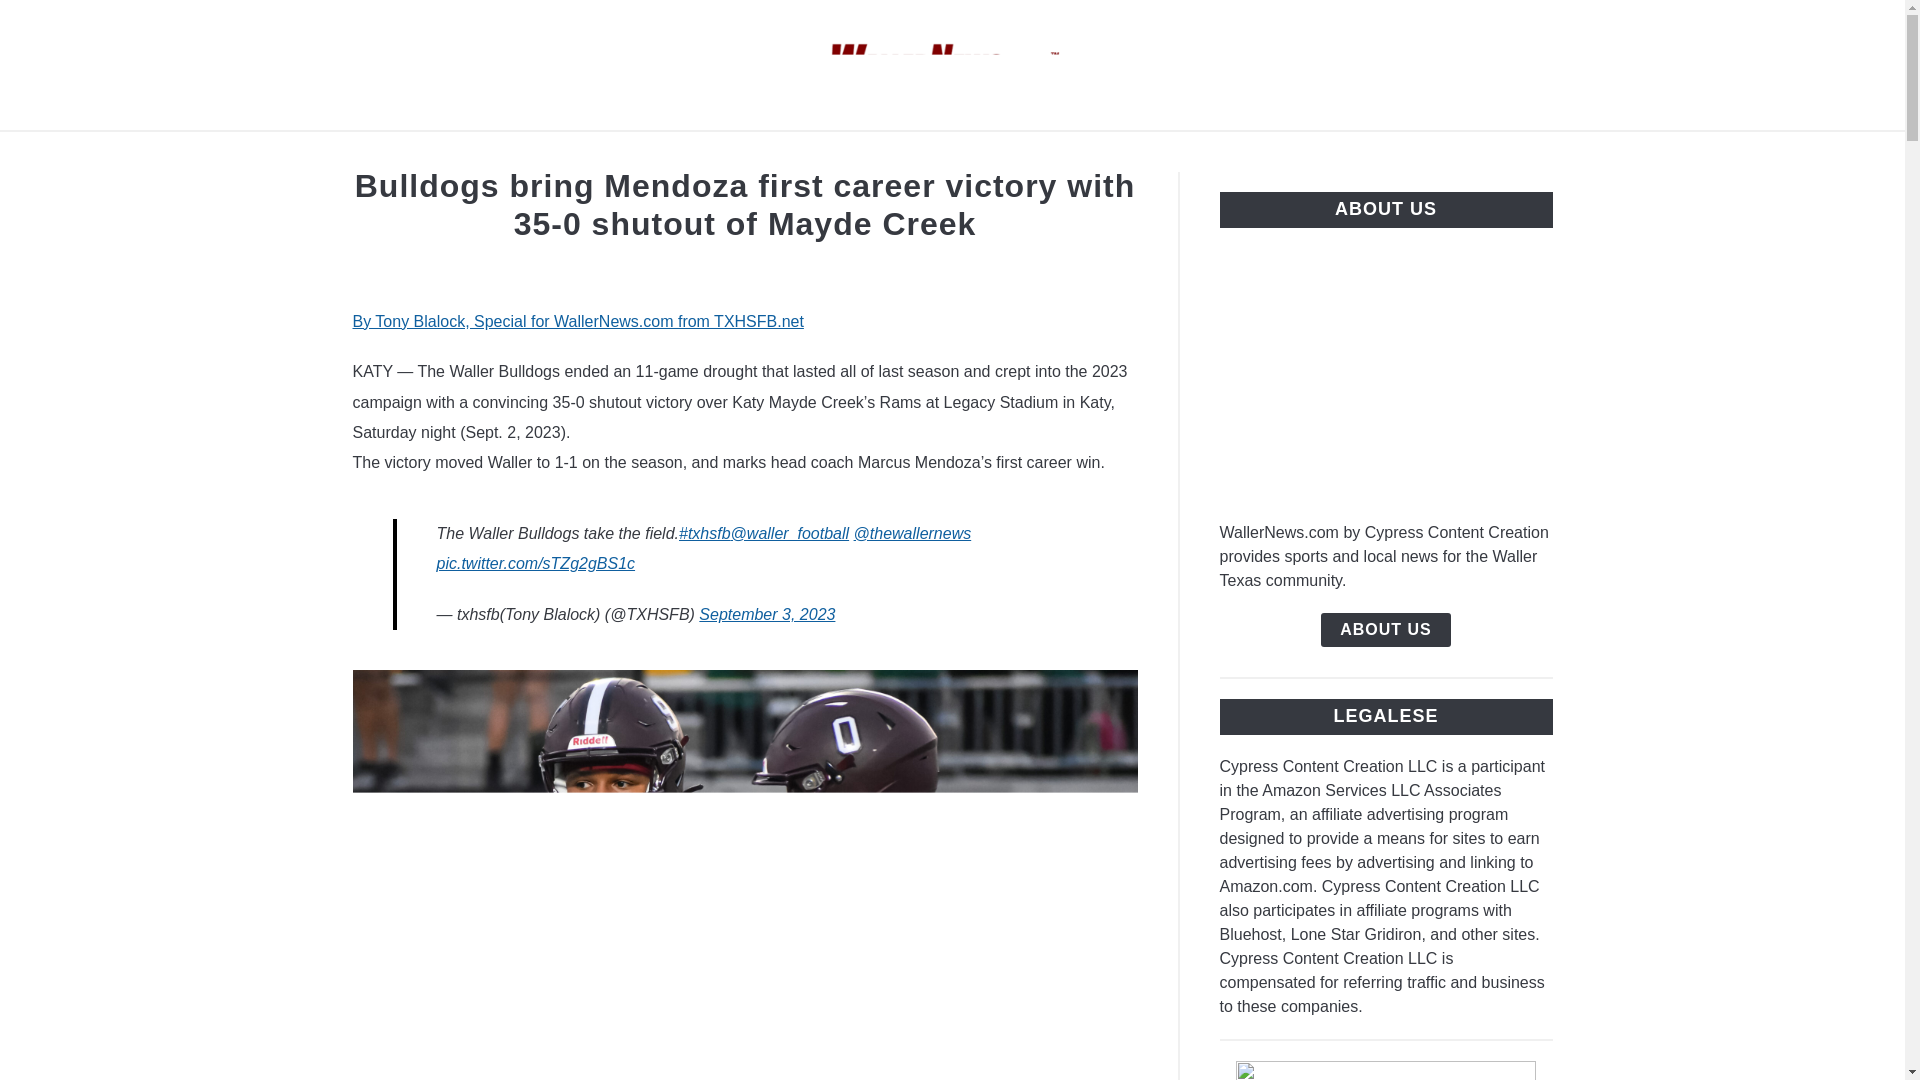 This screenshot has width=1920, height=1080. What do you see at coordinates (766, 614) in the screenshot?
I see `September 3, 2023` at bounding box center [766, 614].